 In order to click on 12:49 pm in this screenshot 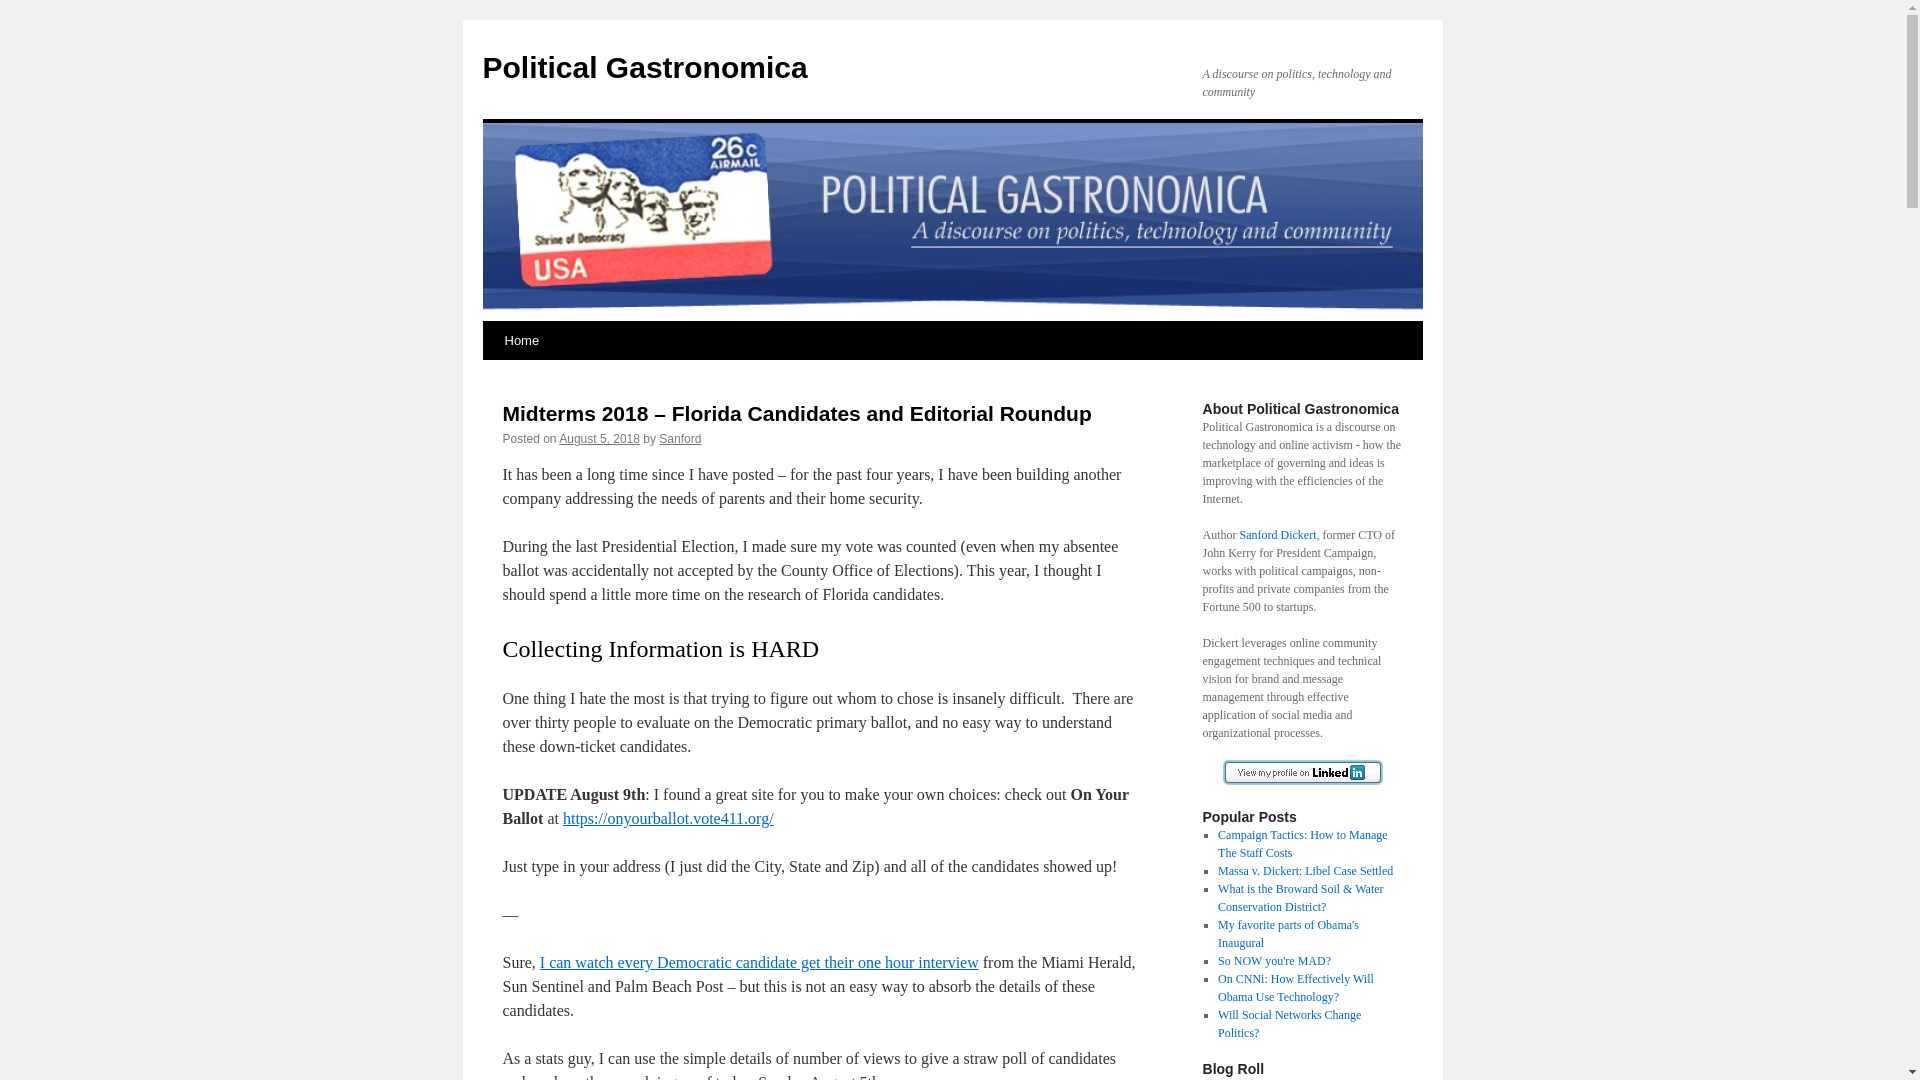, I will do `click(598, 439)`.